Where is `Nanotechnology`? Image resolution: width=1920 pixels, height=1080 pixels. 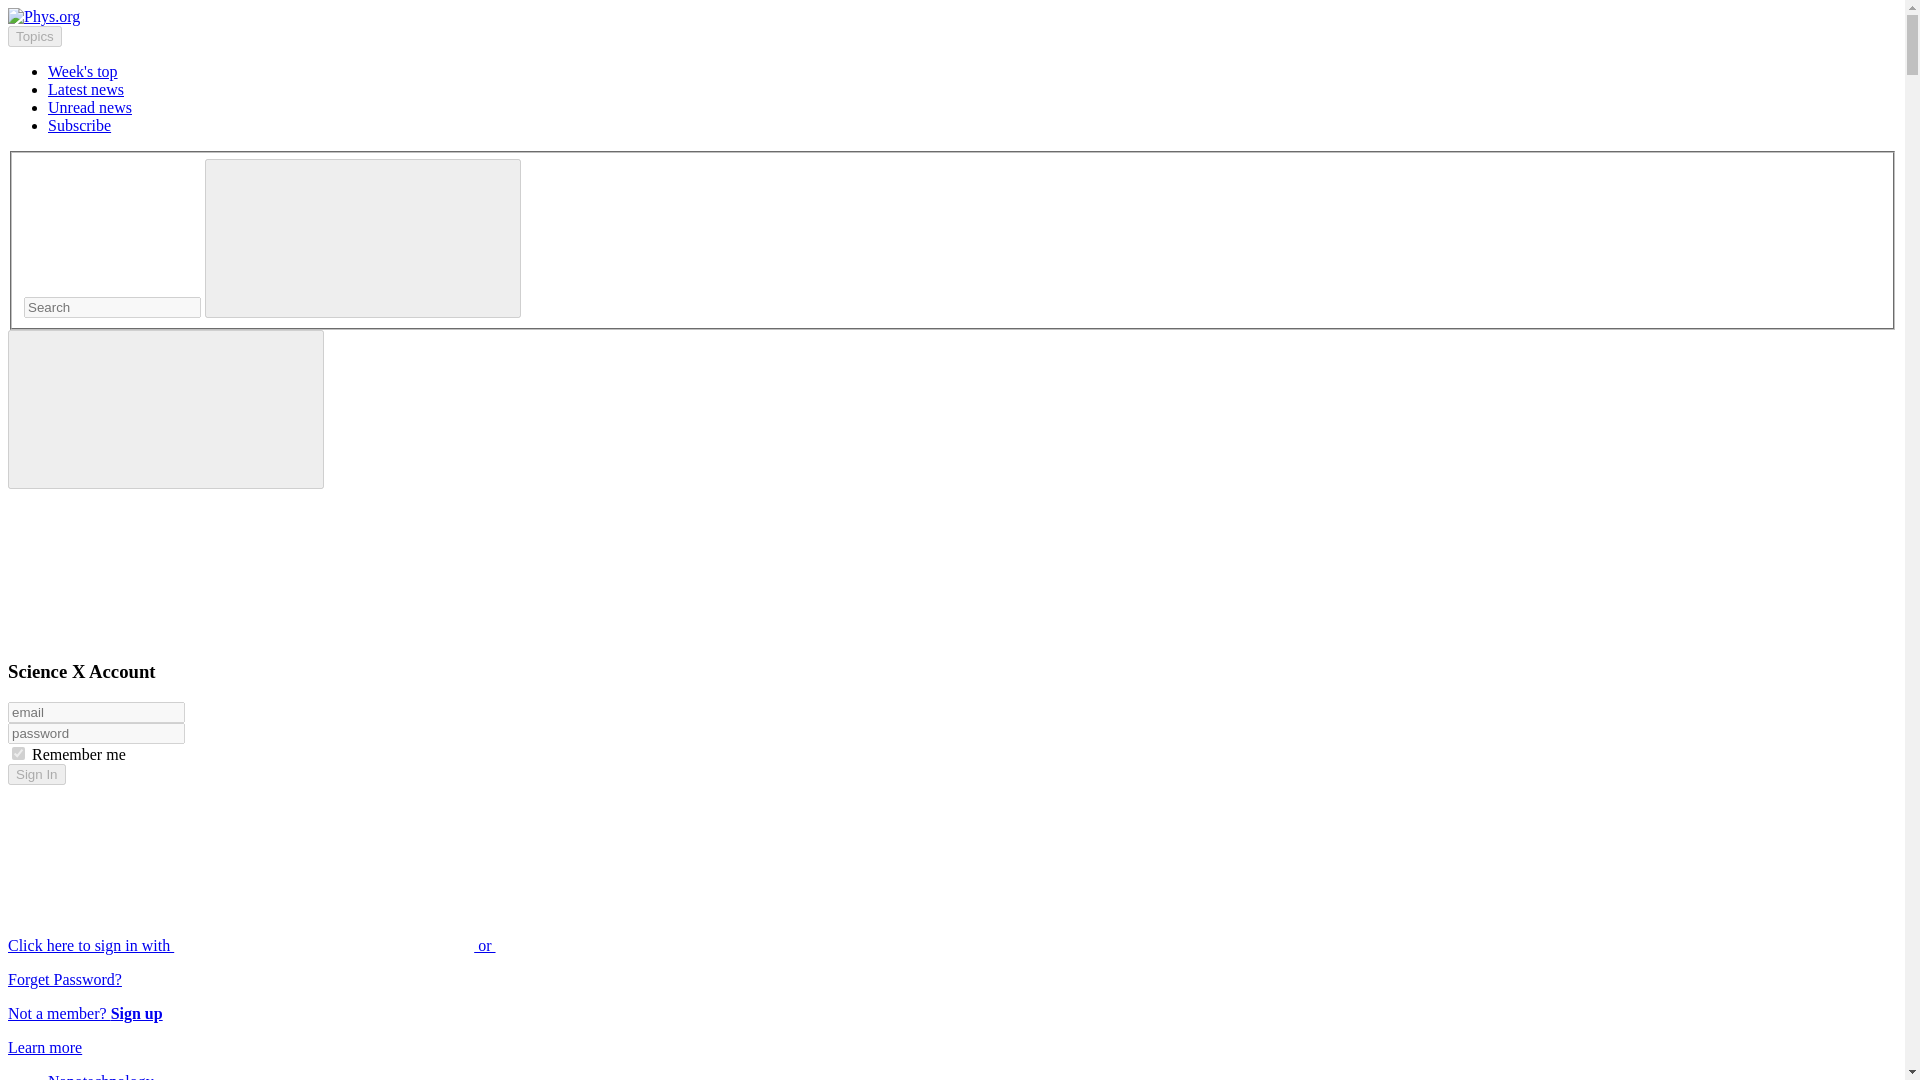
Nanotechnology is located at coordinates (100, 1076).